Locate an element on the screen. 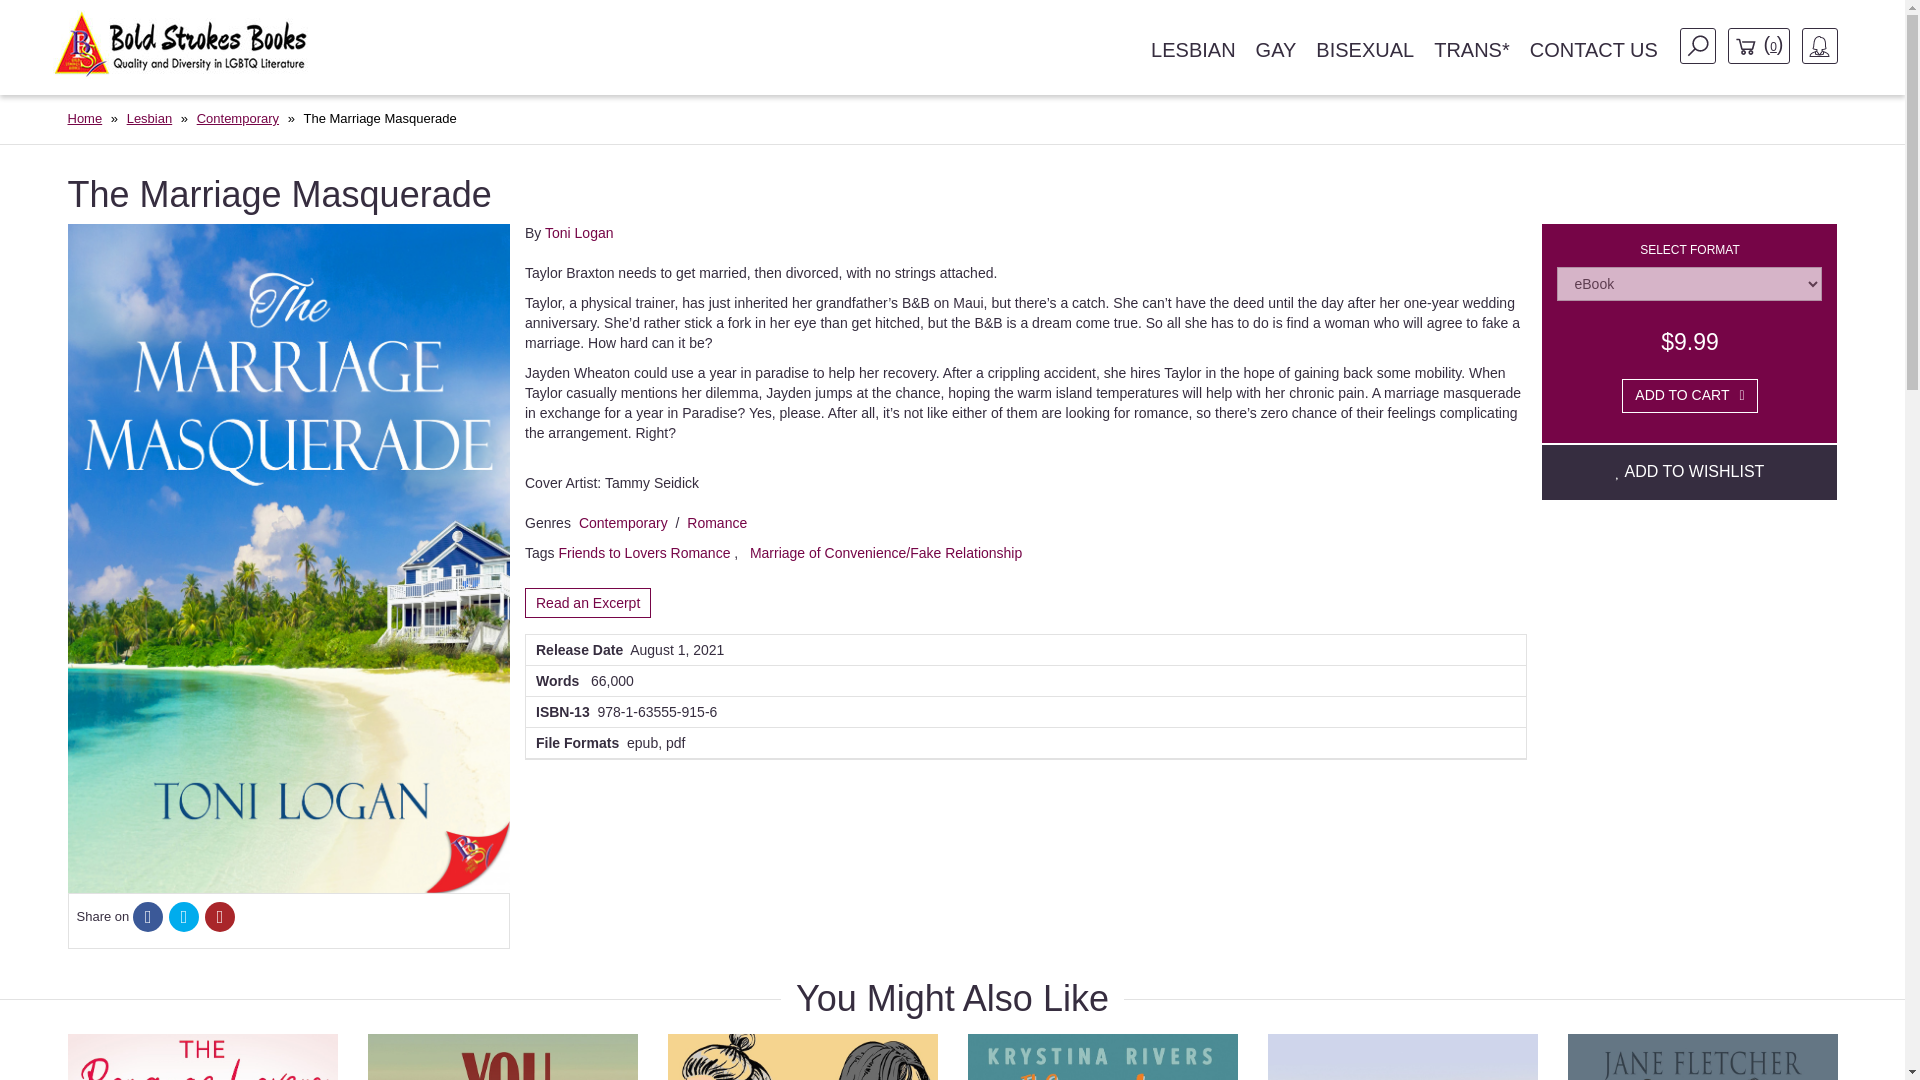 This screenshot has height=1080, width=1920. BISEXUAL is located at coordinates (1364, 50).